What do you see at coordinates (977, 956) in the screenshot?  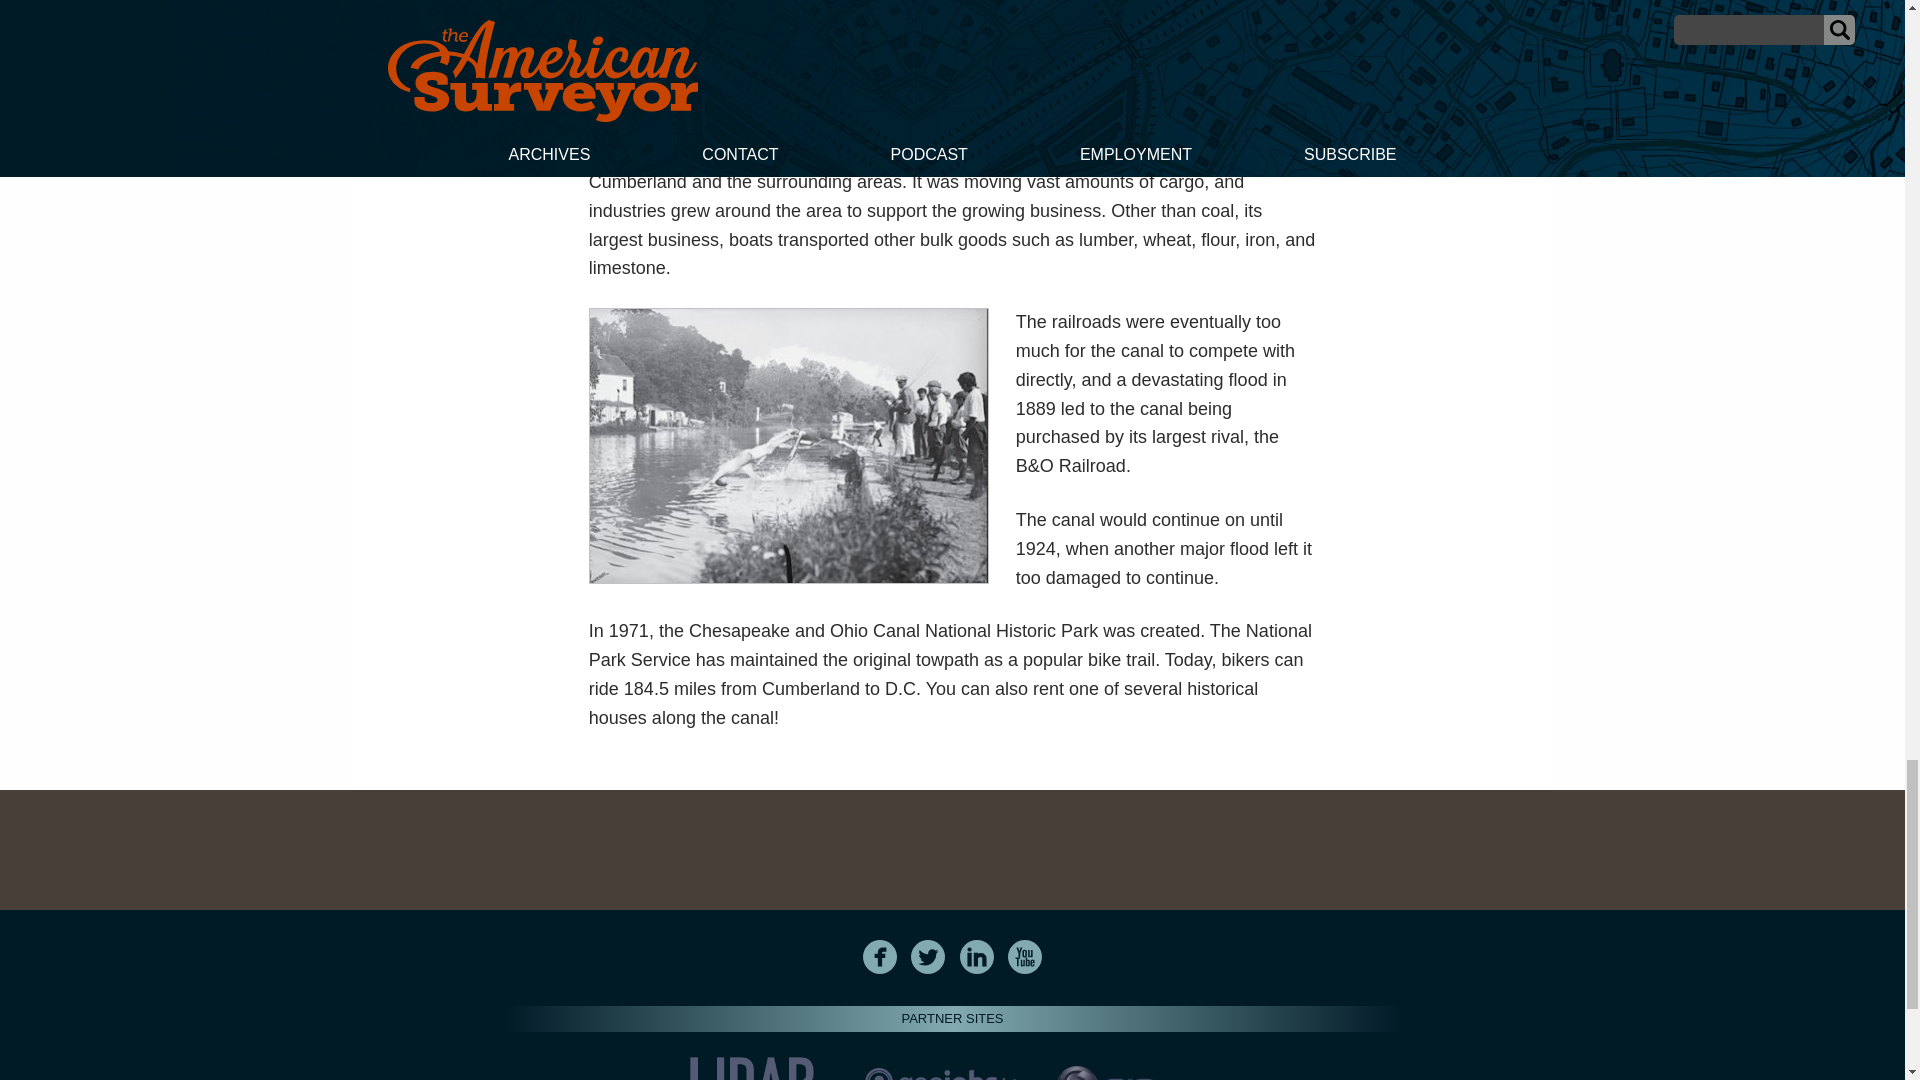 I see `icon-sm-linkedin` at bounding box center [977, 956].